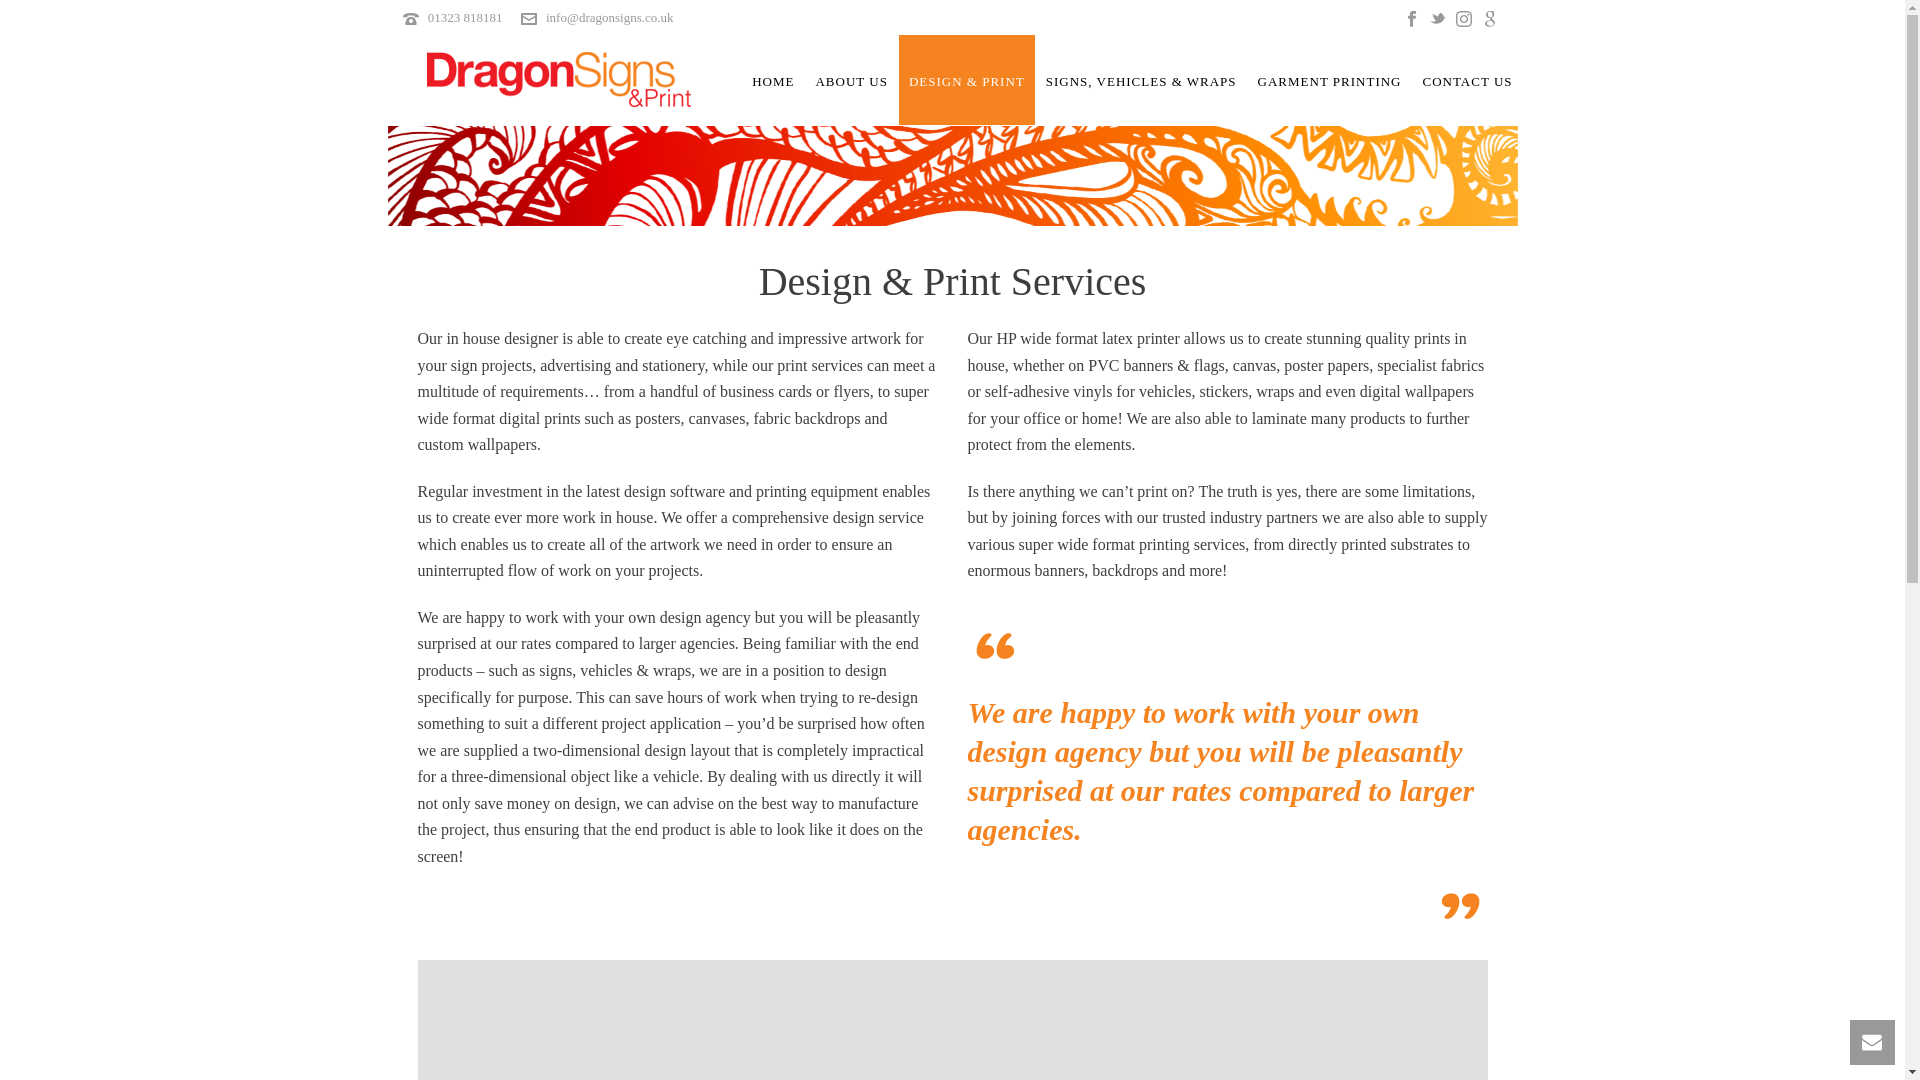 This screenshot has width=1920, height=1080. What do you see at coordinates (1330, 80) in the screenshot?
I see `GARMENT PRINTING` at bounding box center [1330, 80].